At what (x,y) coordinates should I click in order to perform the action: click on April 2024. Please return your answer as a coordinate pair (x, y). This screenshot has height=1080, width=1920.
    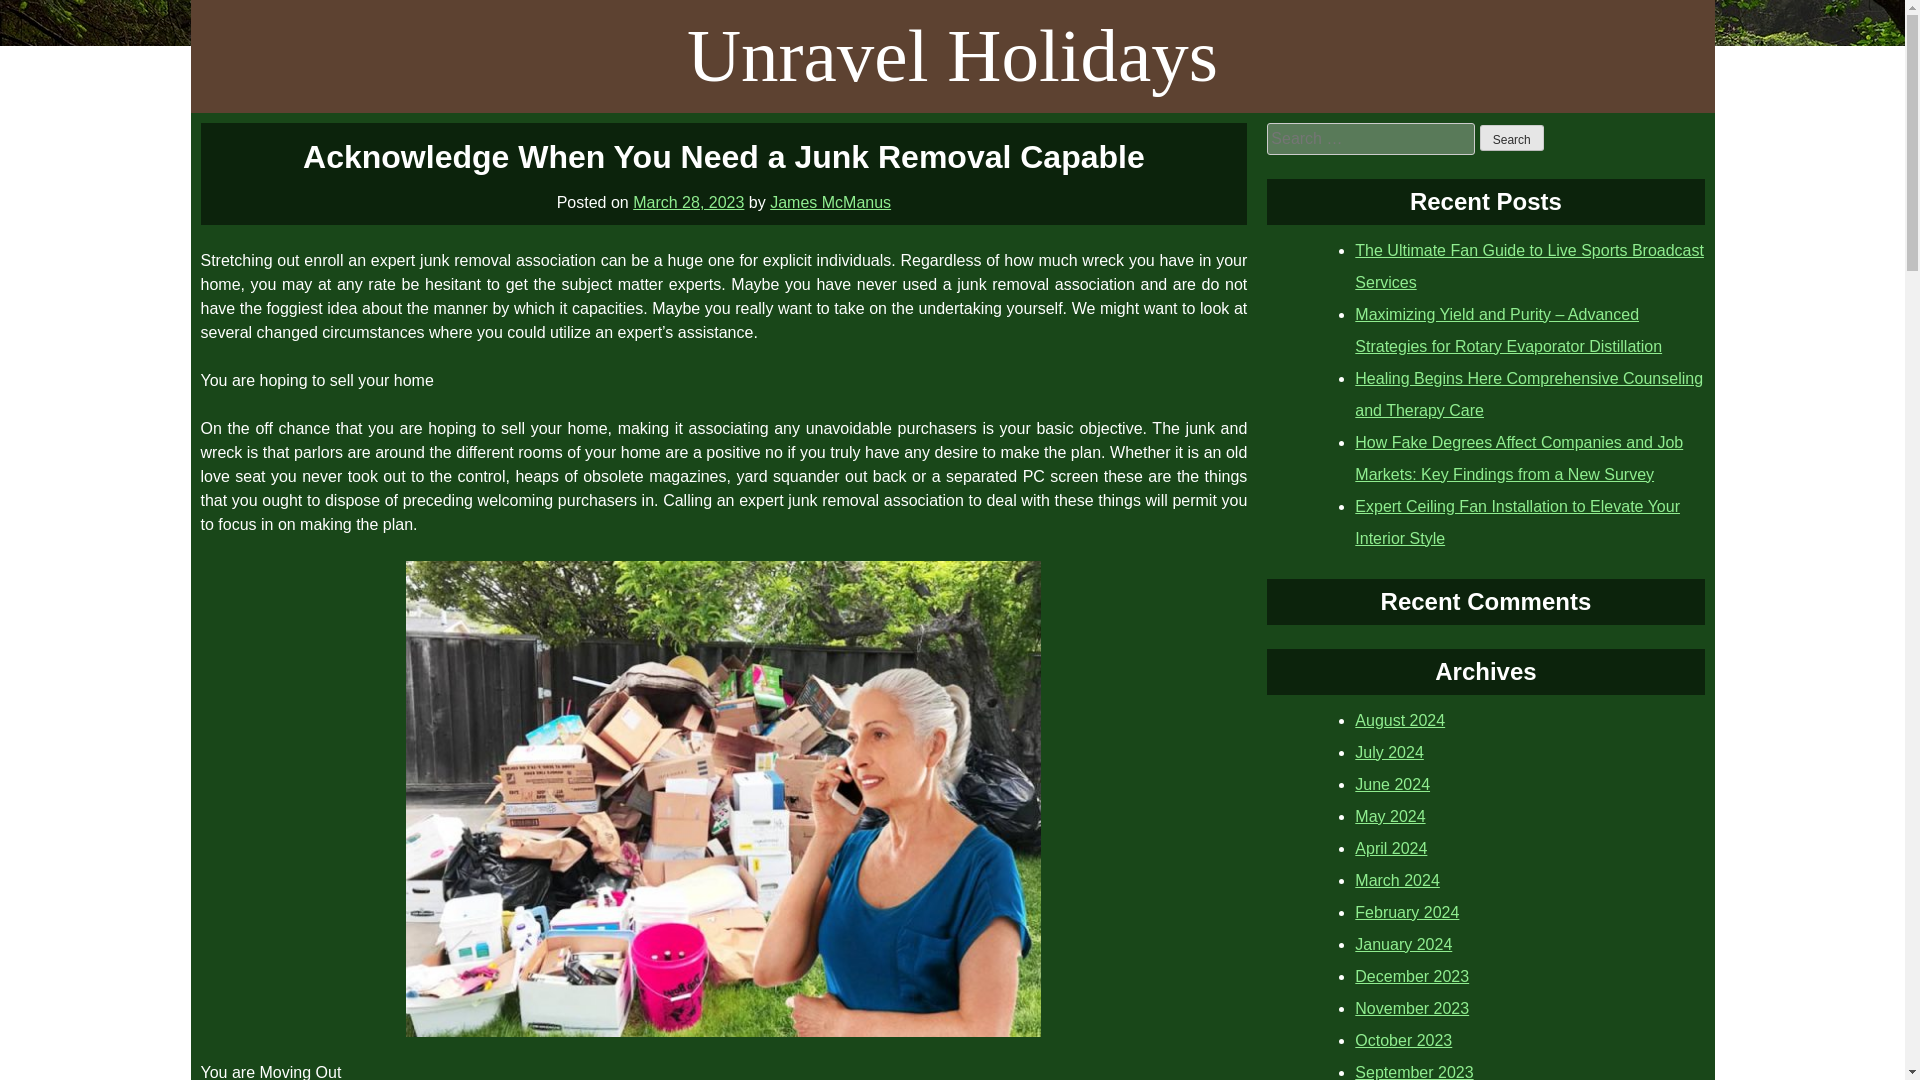
    Looking at the image, I should click on (1390, 848).